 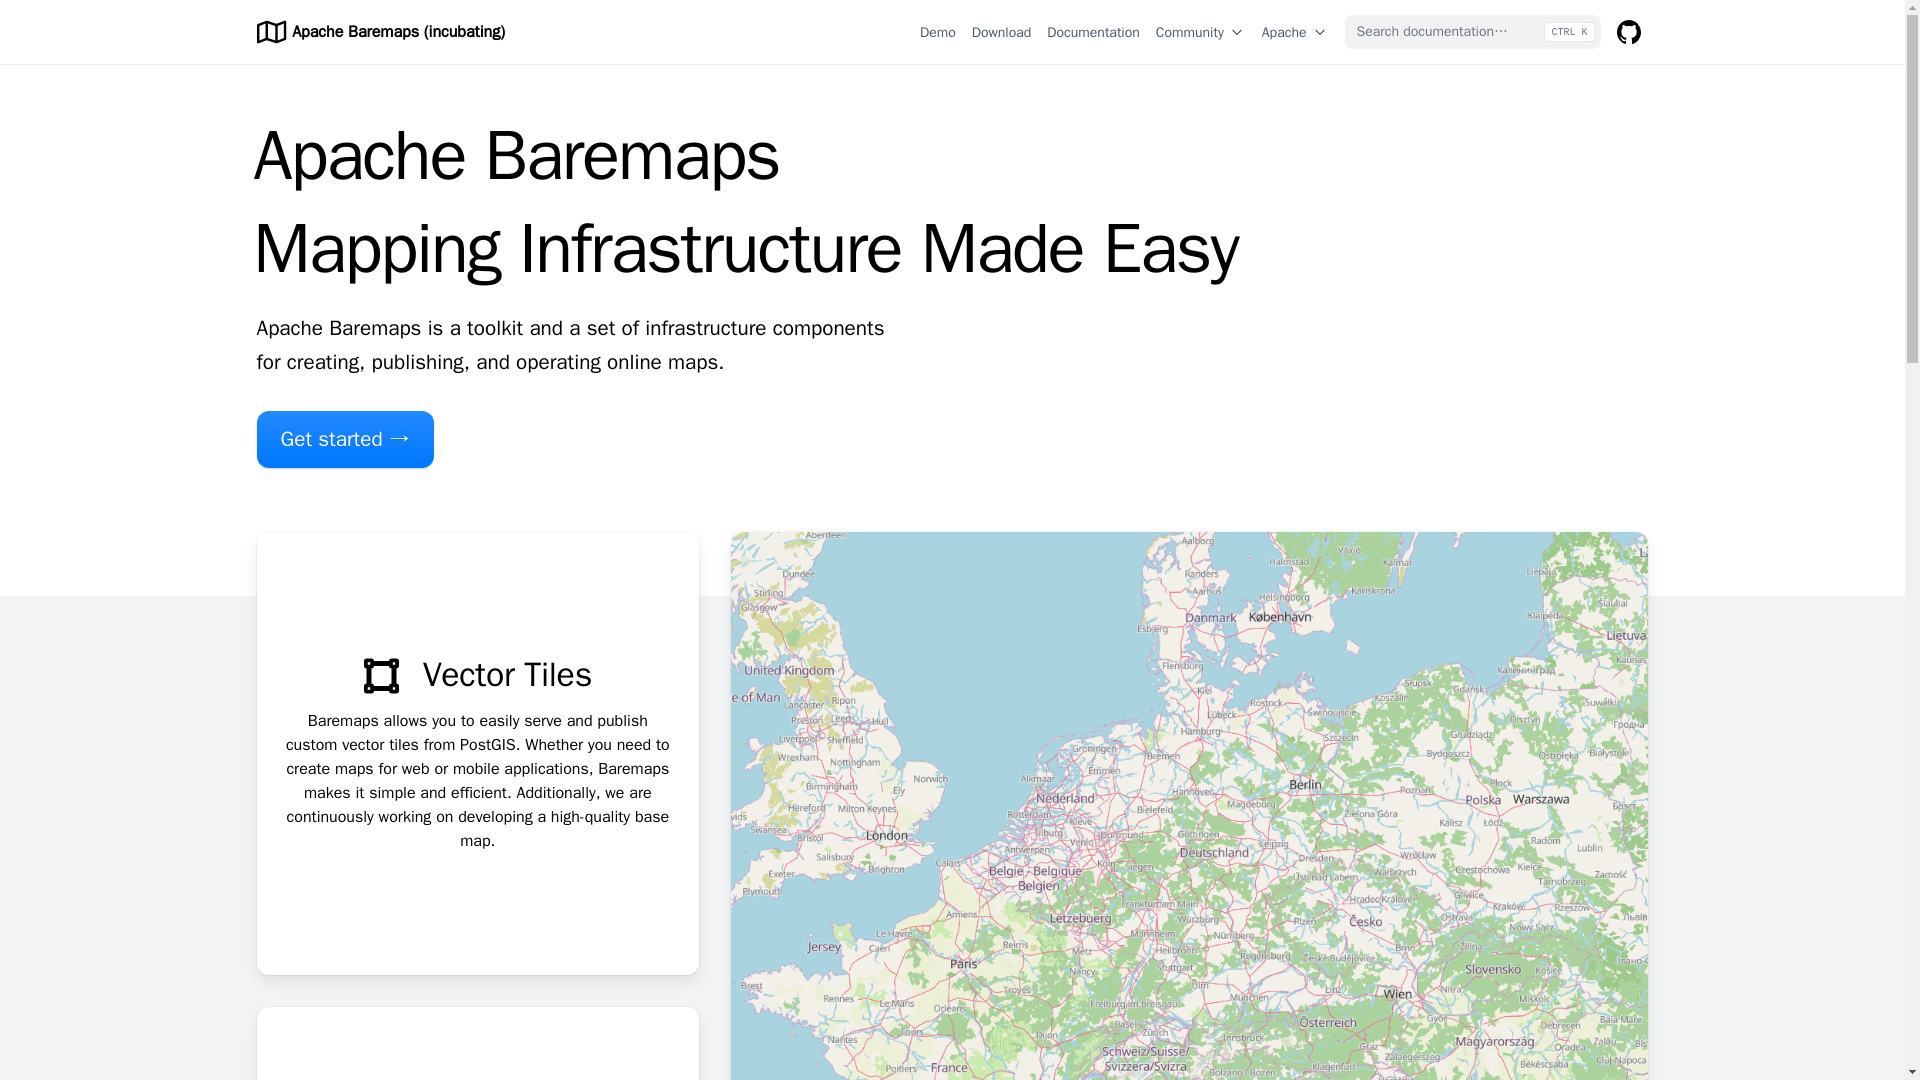 What do you see at coordinates (1200, 32) in the screenshot?
I see `Community` at bounding box center [1200, 32].